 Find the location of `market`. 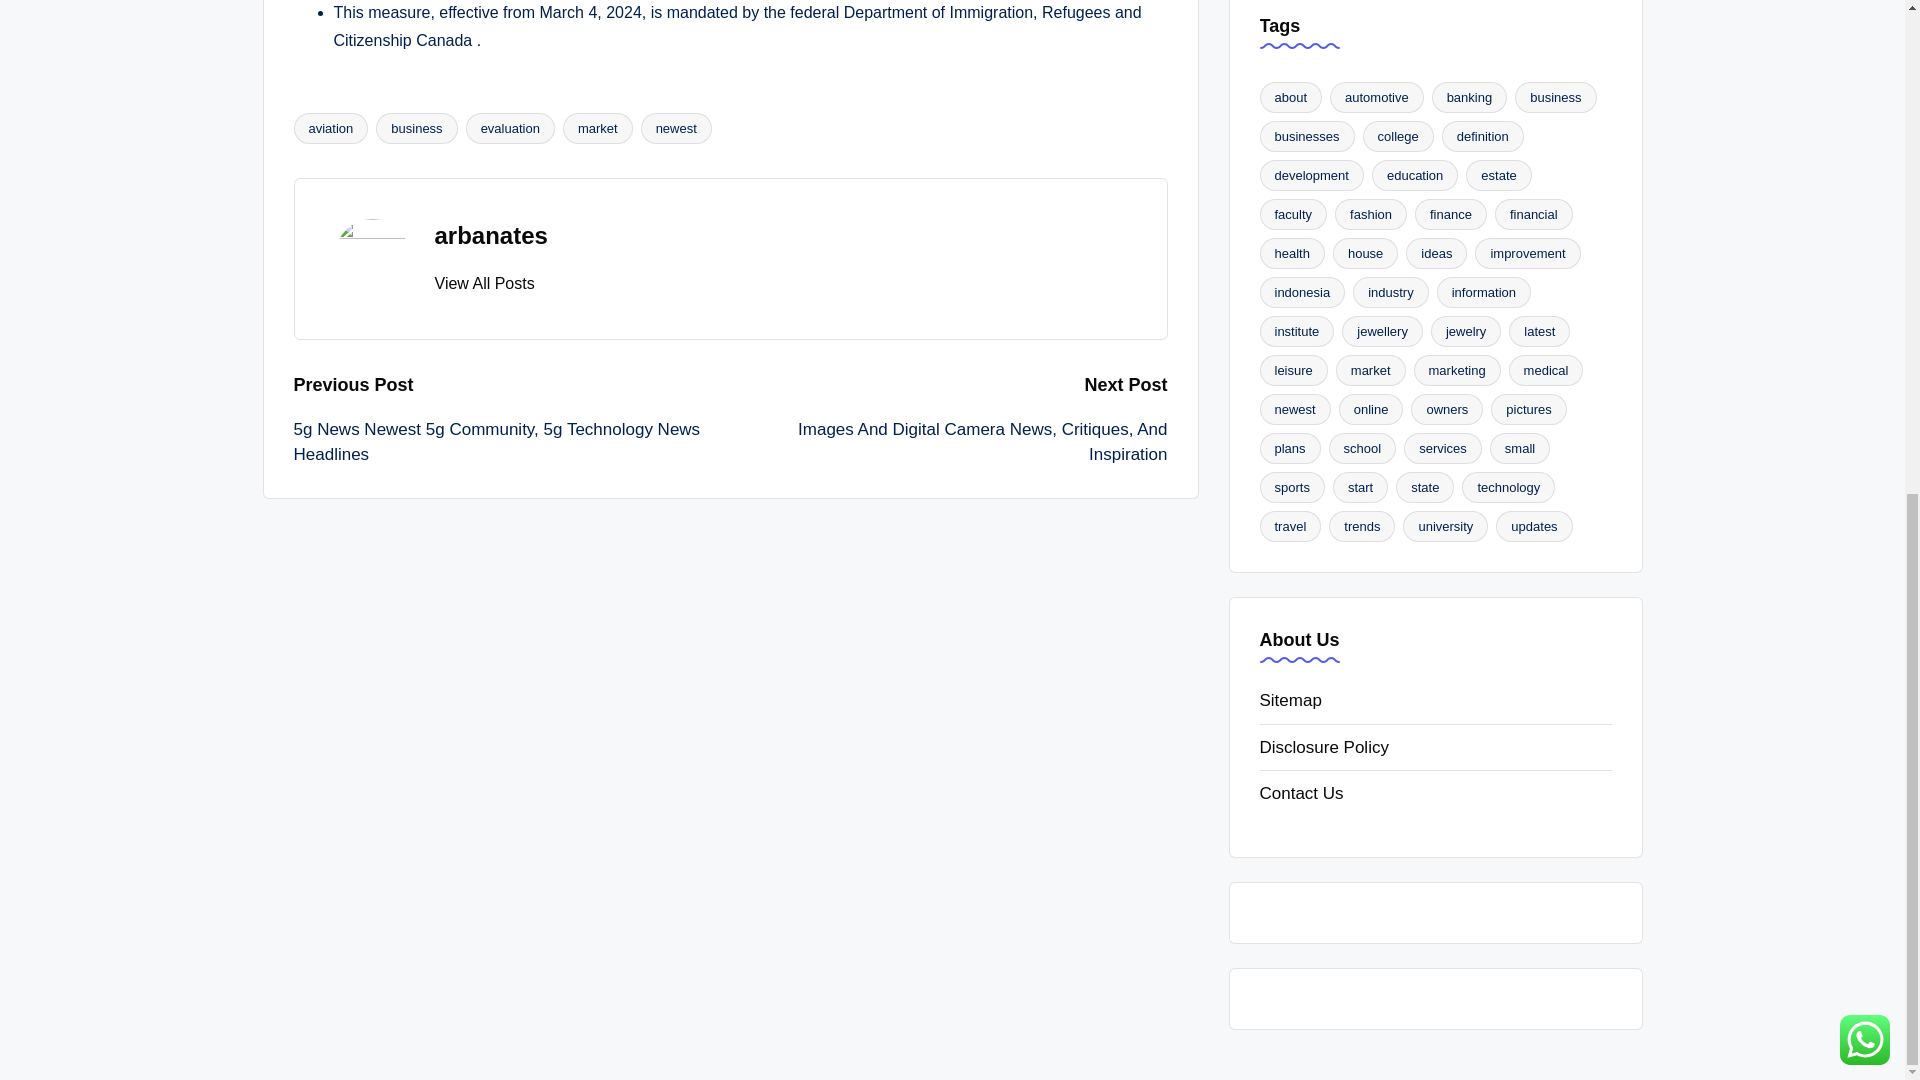

market is located at coordinates (598, 128).